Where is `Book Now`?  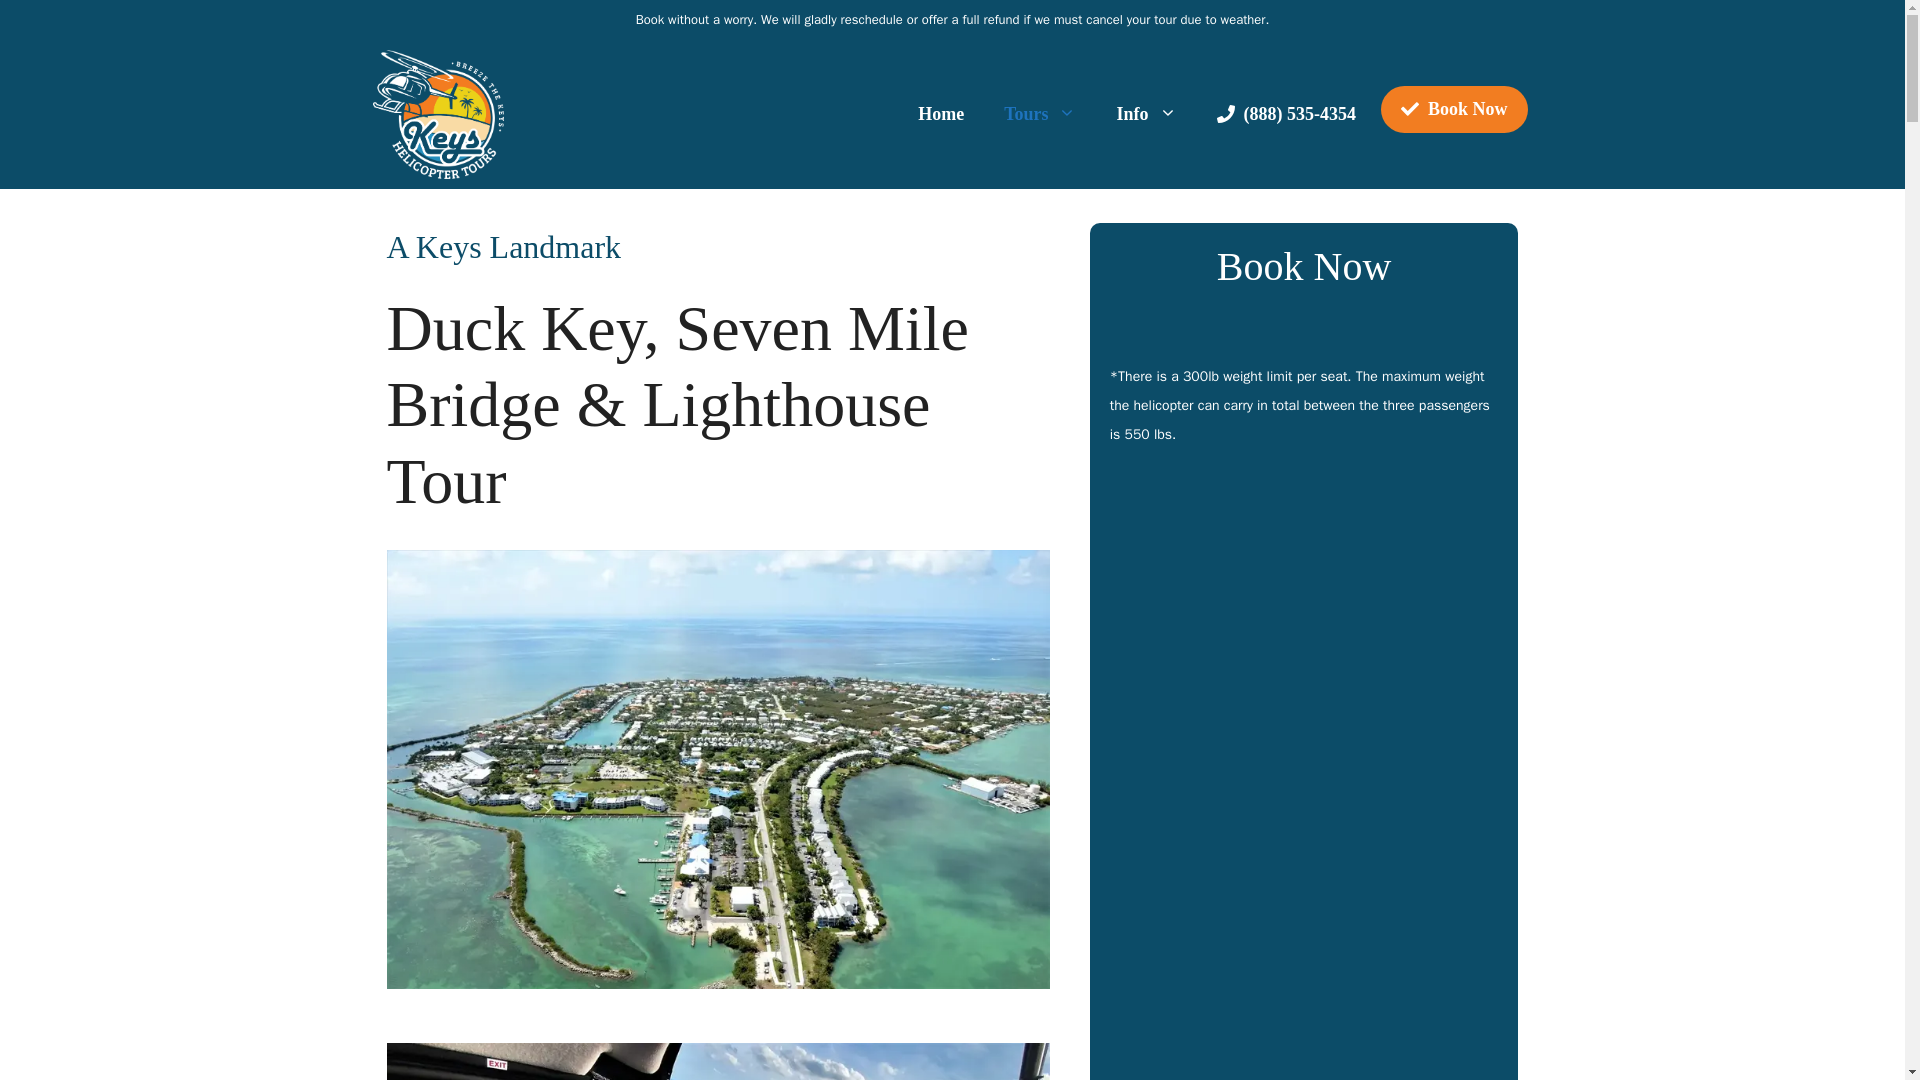 Book Now is located at coordinates (1454, 109).